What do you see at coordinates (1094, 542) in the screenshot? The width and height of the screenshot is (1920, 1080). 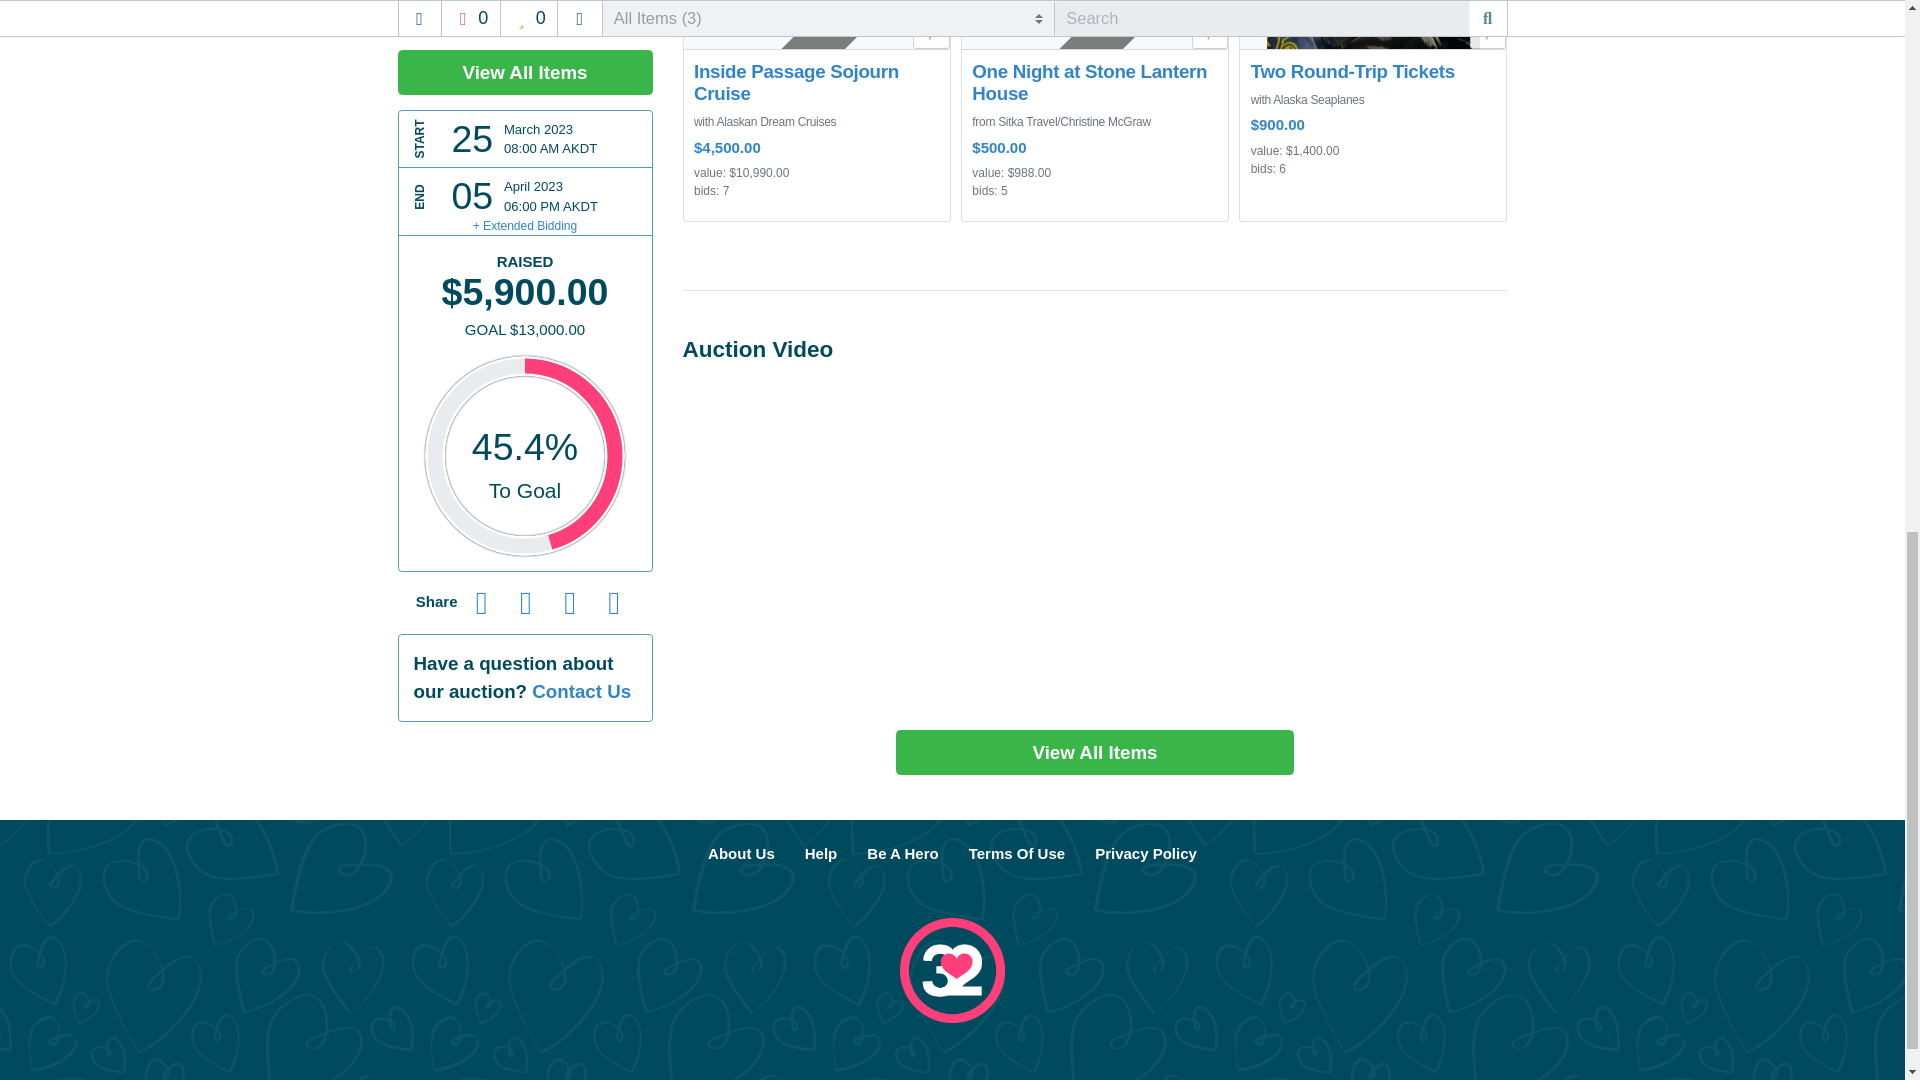 I see `YouTube video player` at bounding box center [1094, 542].